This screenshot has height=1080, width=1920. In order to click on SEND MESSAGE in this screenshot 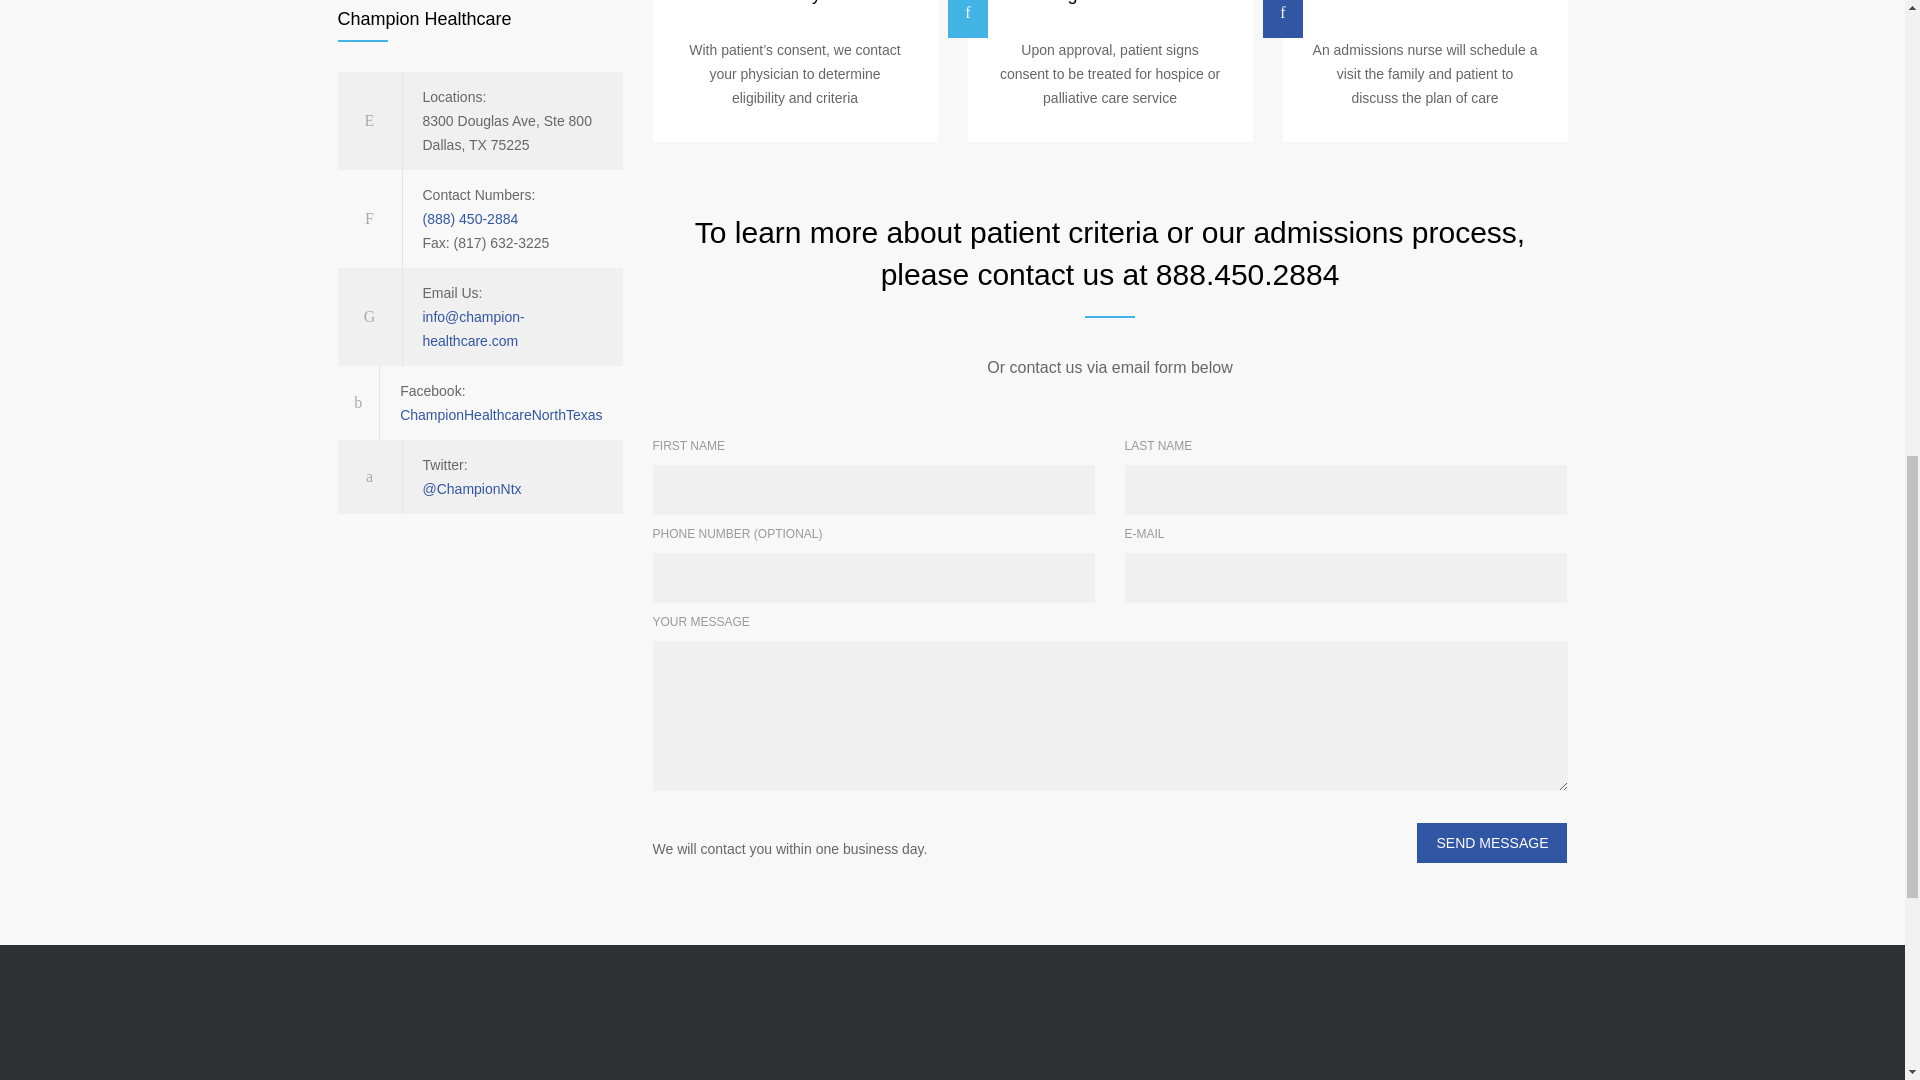, I will do `click(1491, 842)`.